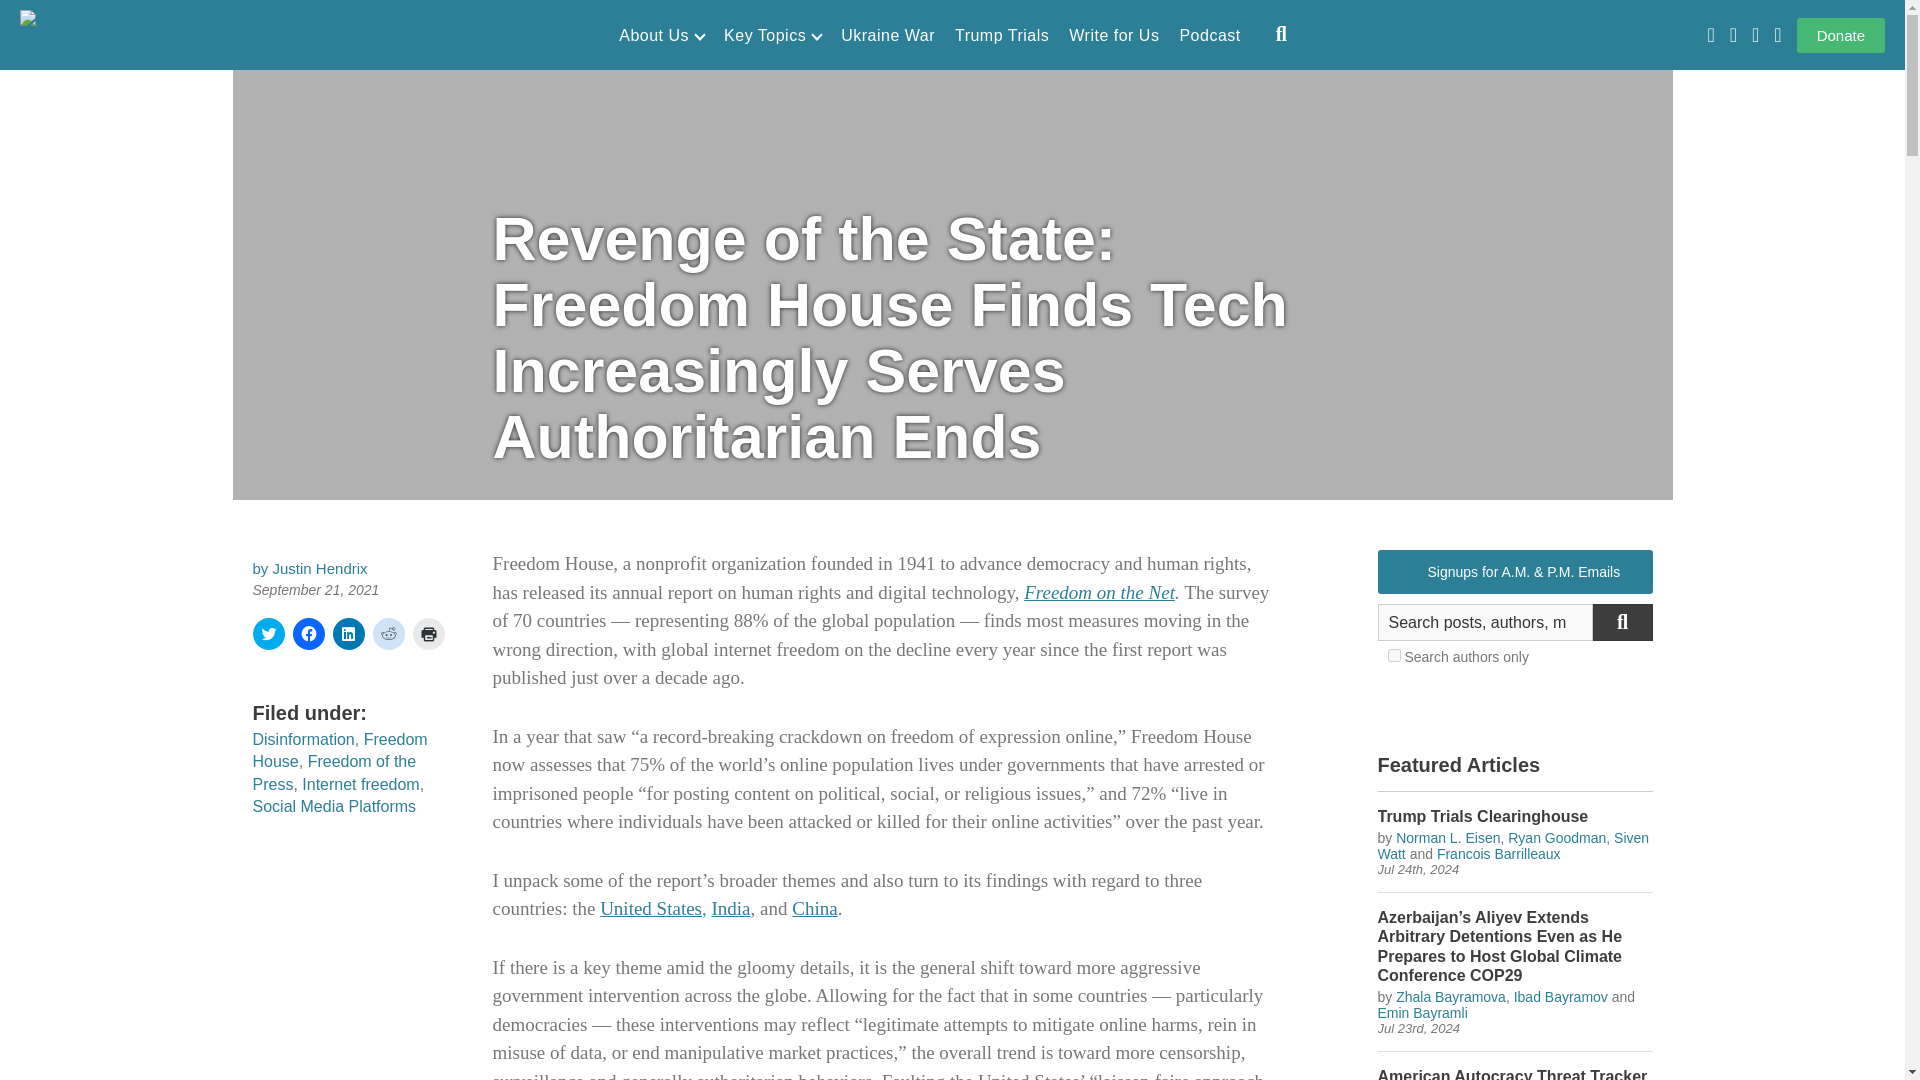  Describe the element at coordinates (348, 634) in the screenshot. I see `Click to share on LinkedIn` at that location.